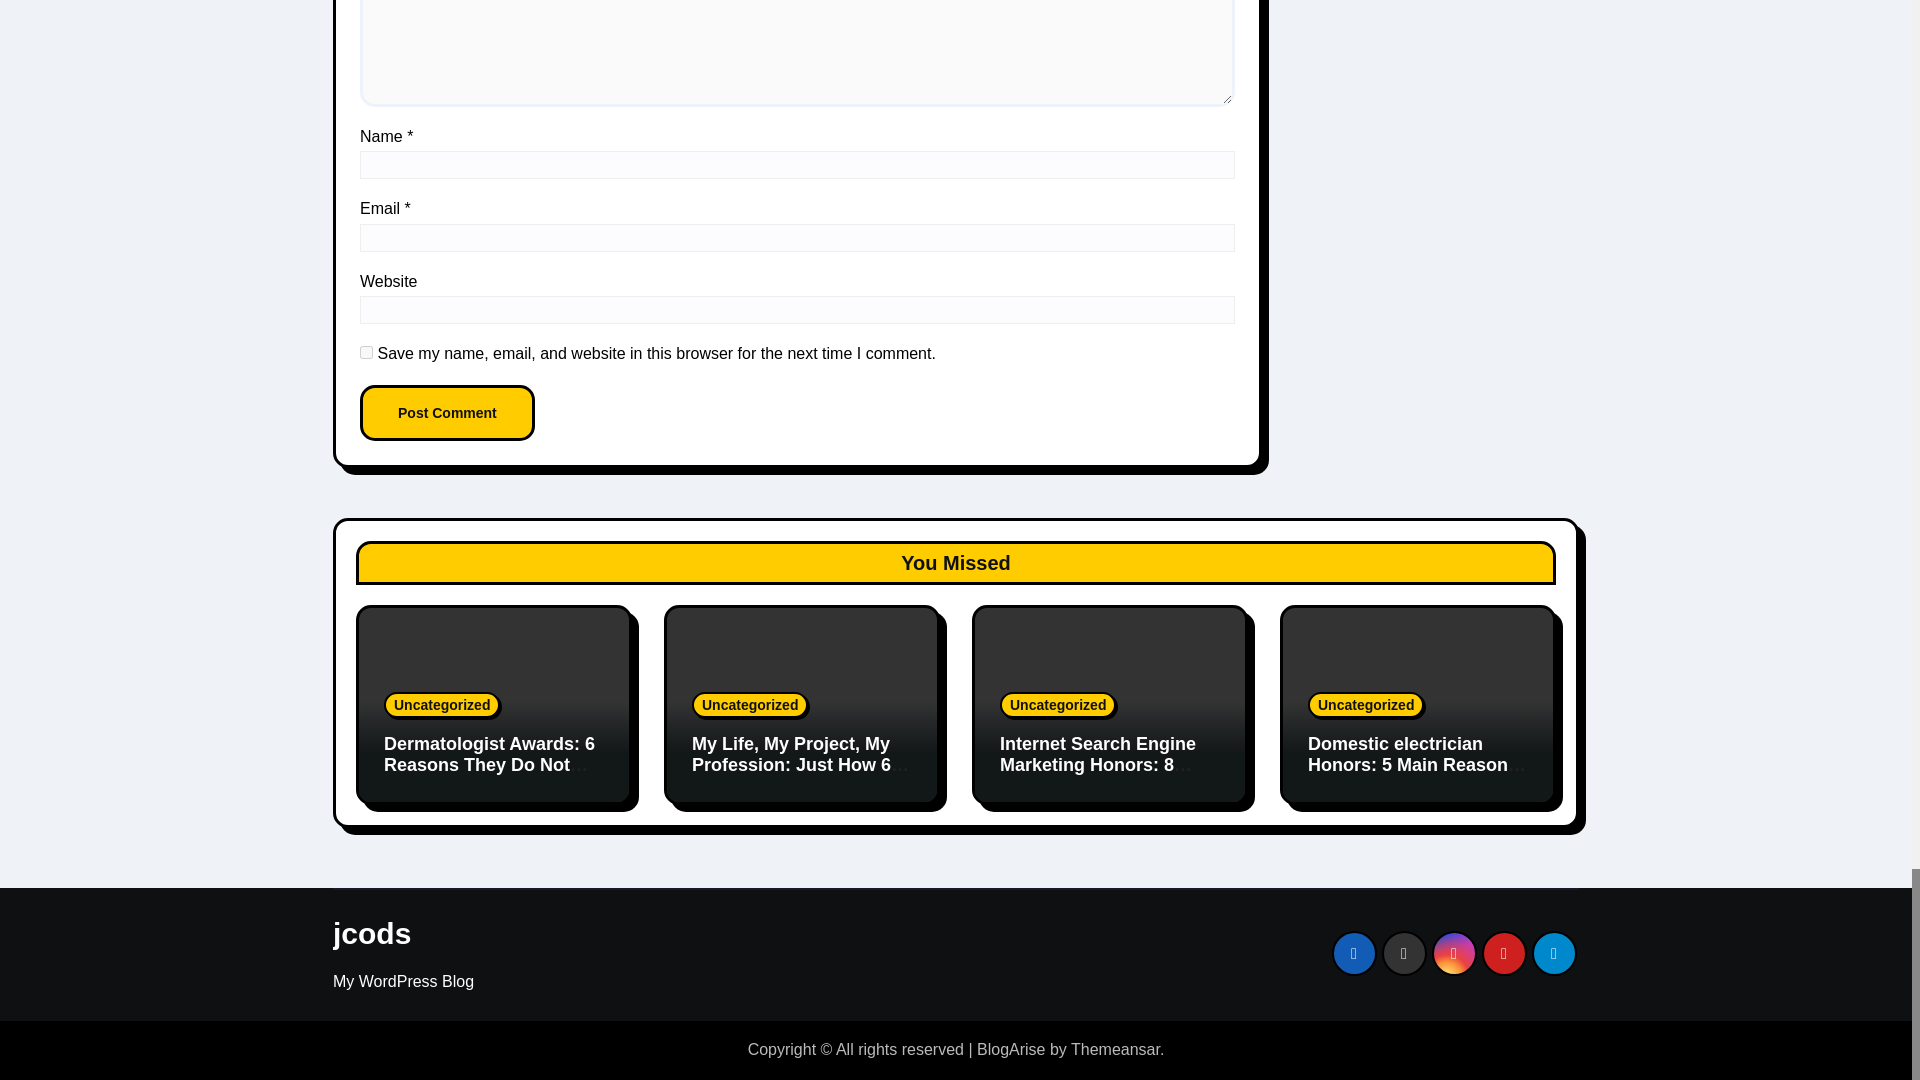  Describe the element at coordinates (448, 412) in the screenshot. I see `Post Comment` at that location.